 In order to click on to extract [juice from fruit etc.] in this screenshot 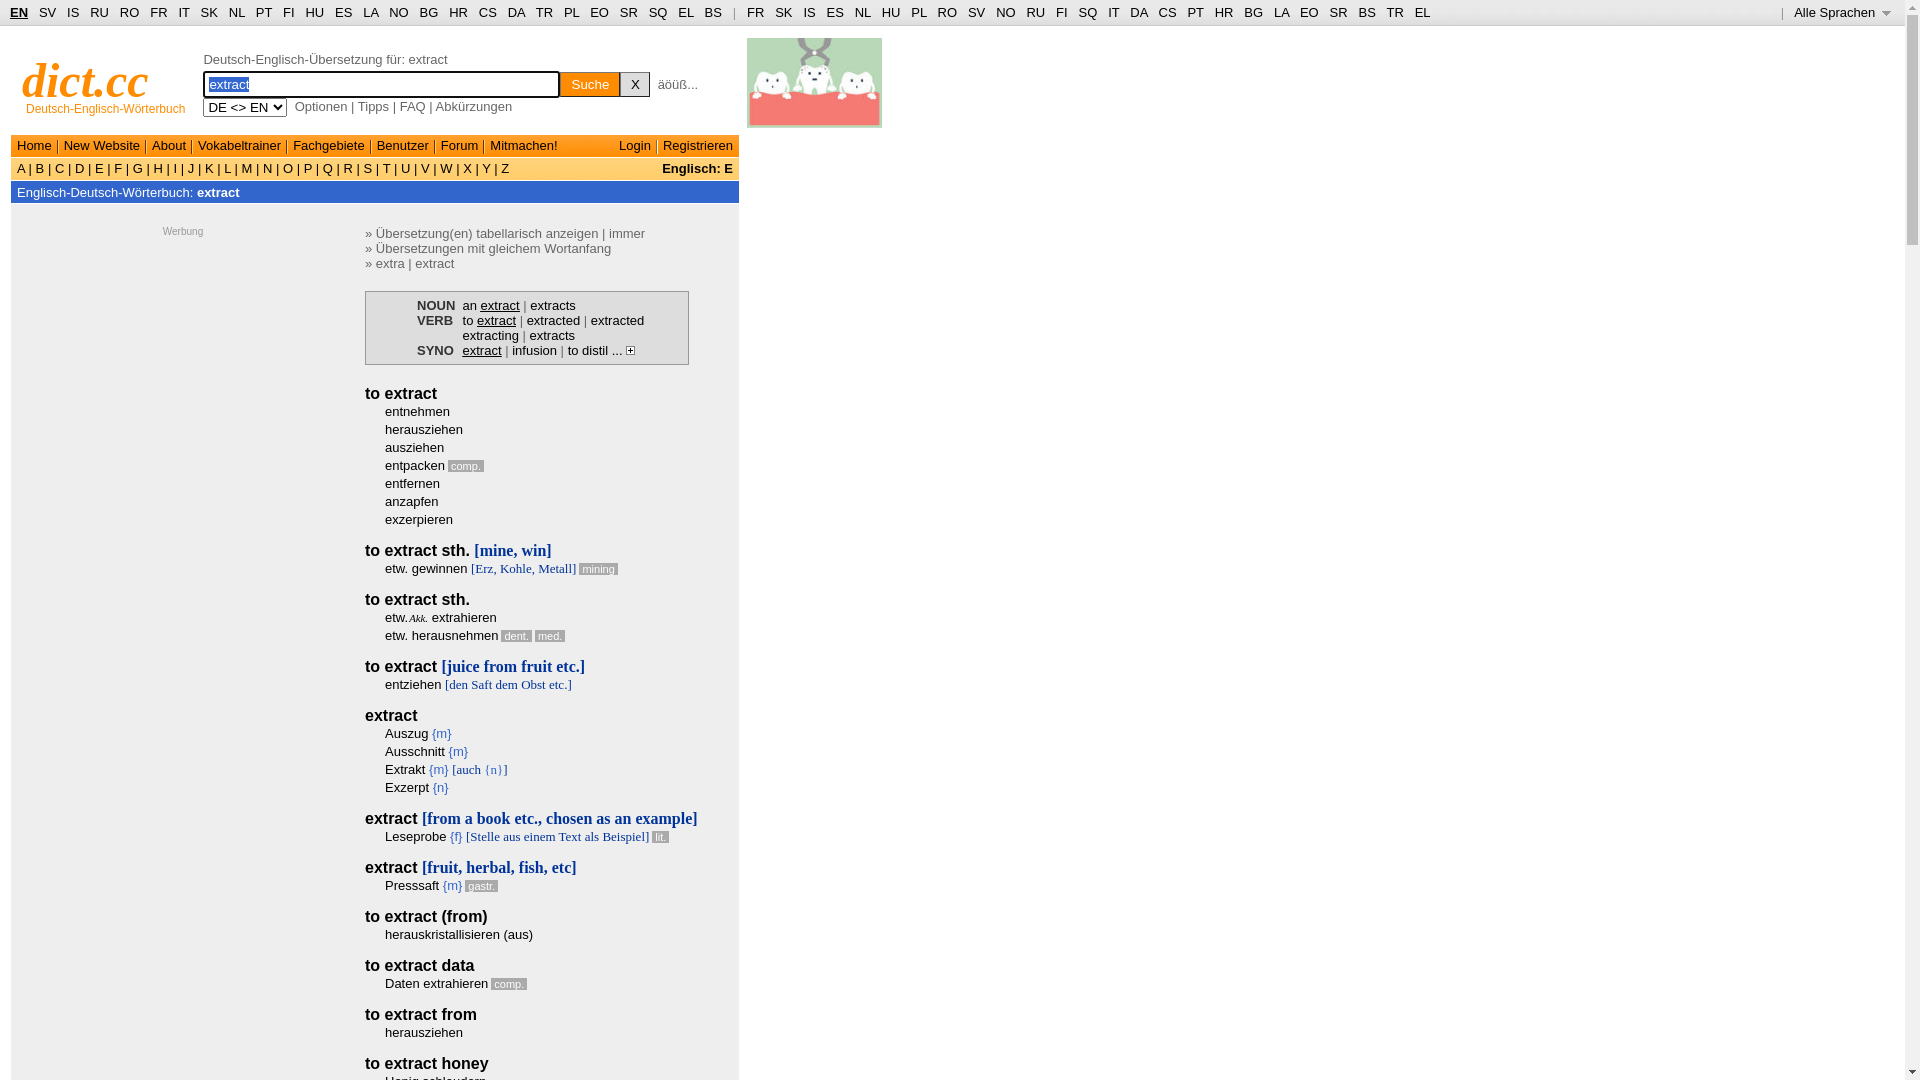, I will do `click(475, 666)`.